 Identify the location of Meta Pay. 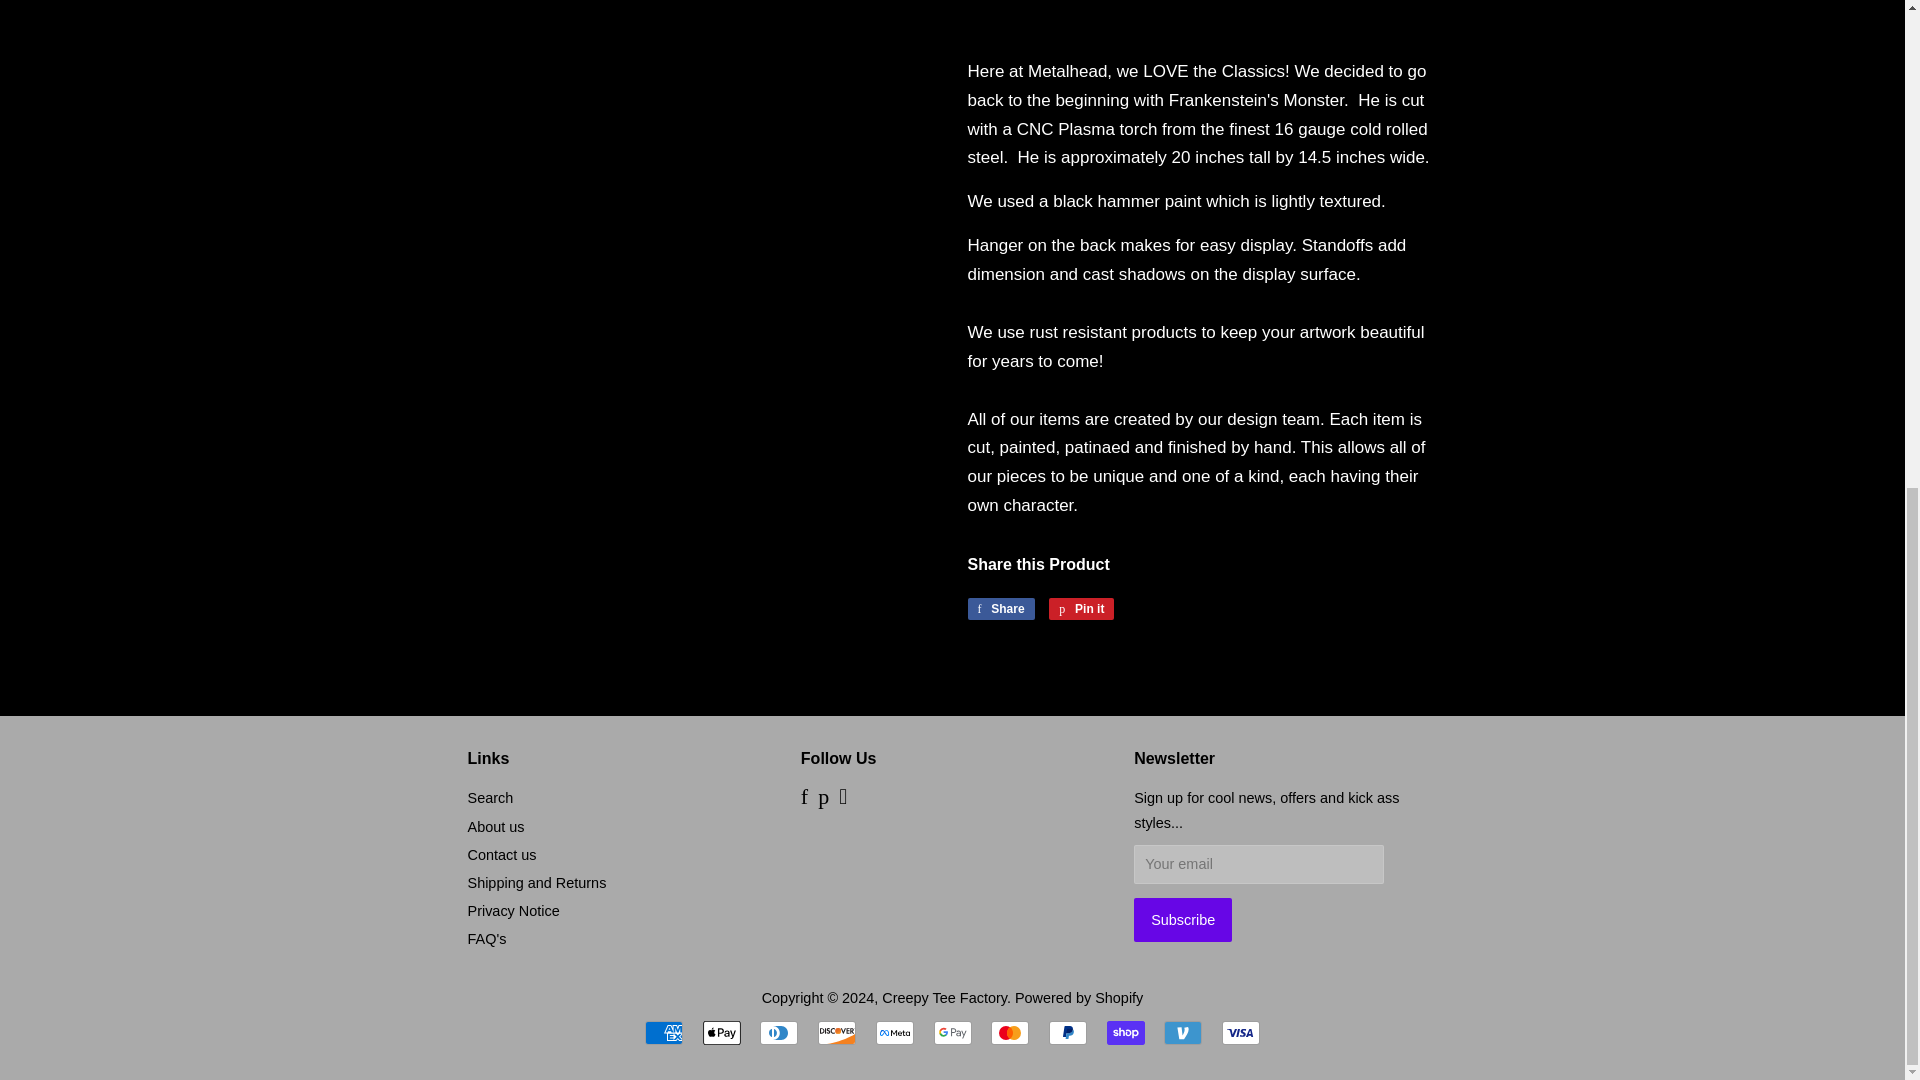
(894, 1032).